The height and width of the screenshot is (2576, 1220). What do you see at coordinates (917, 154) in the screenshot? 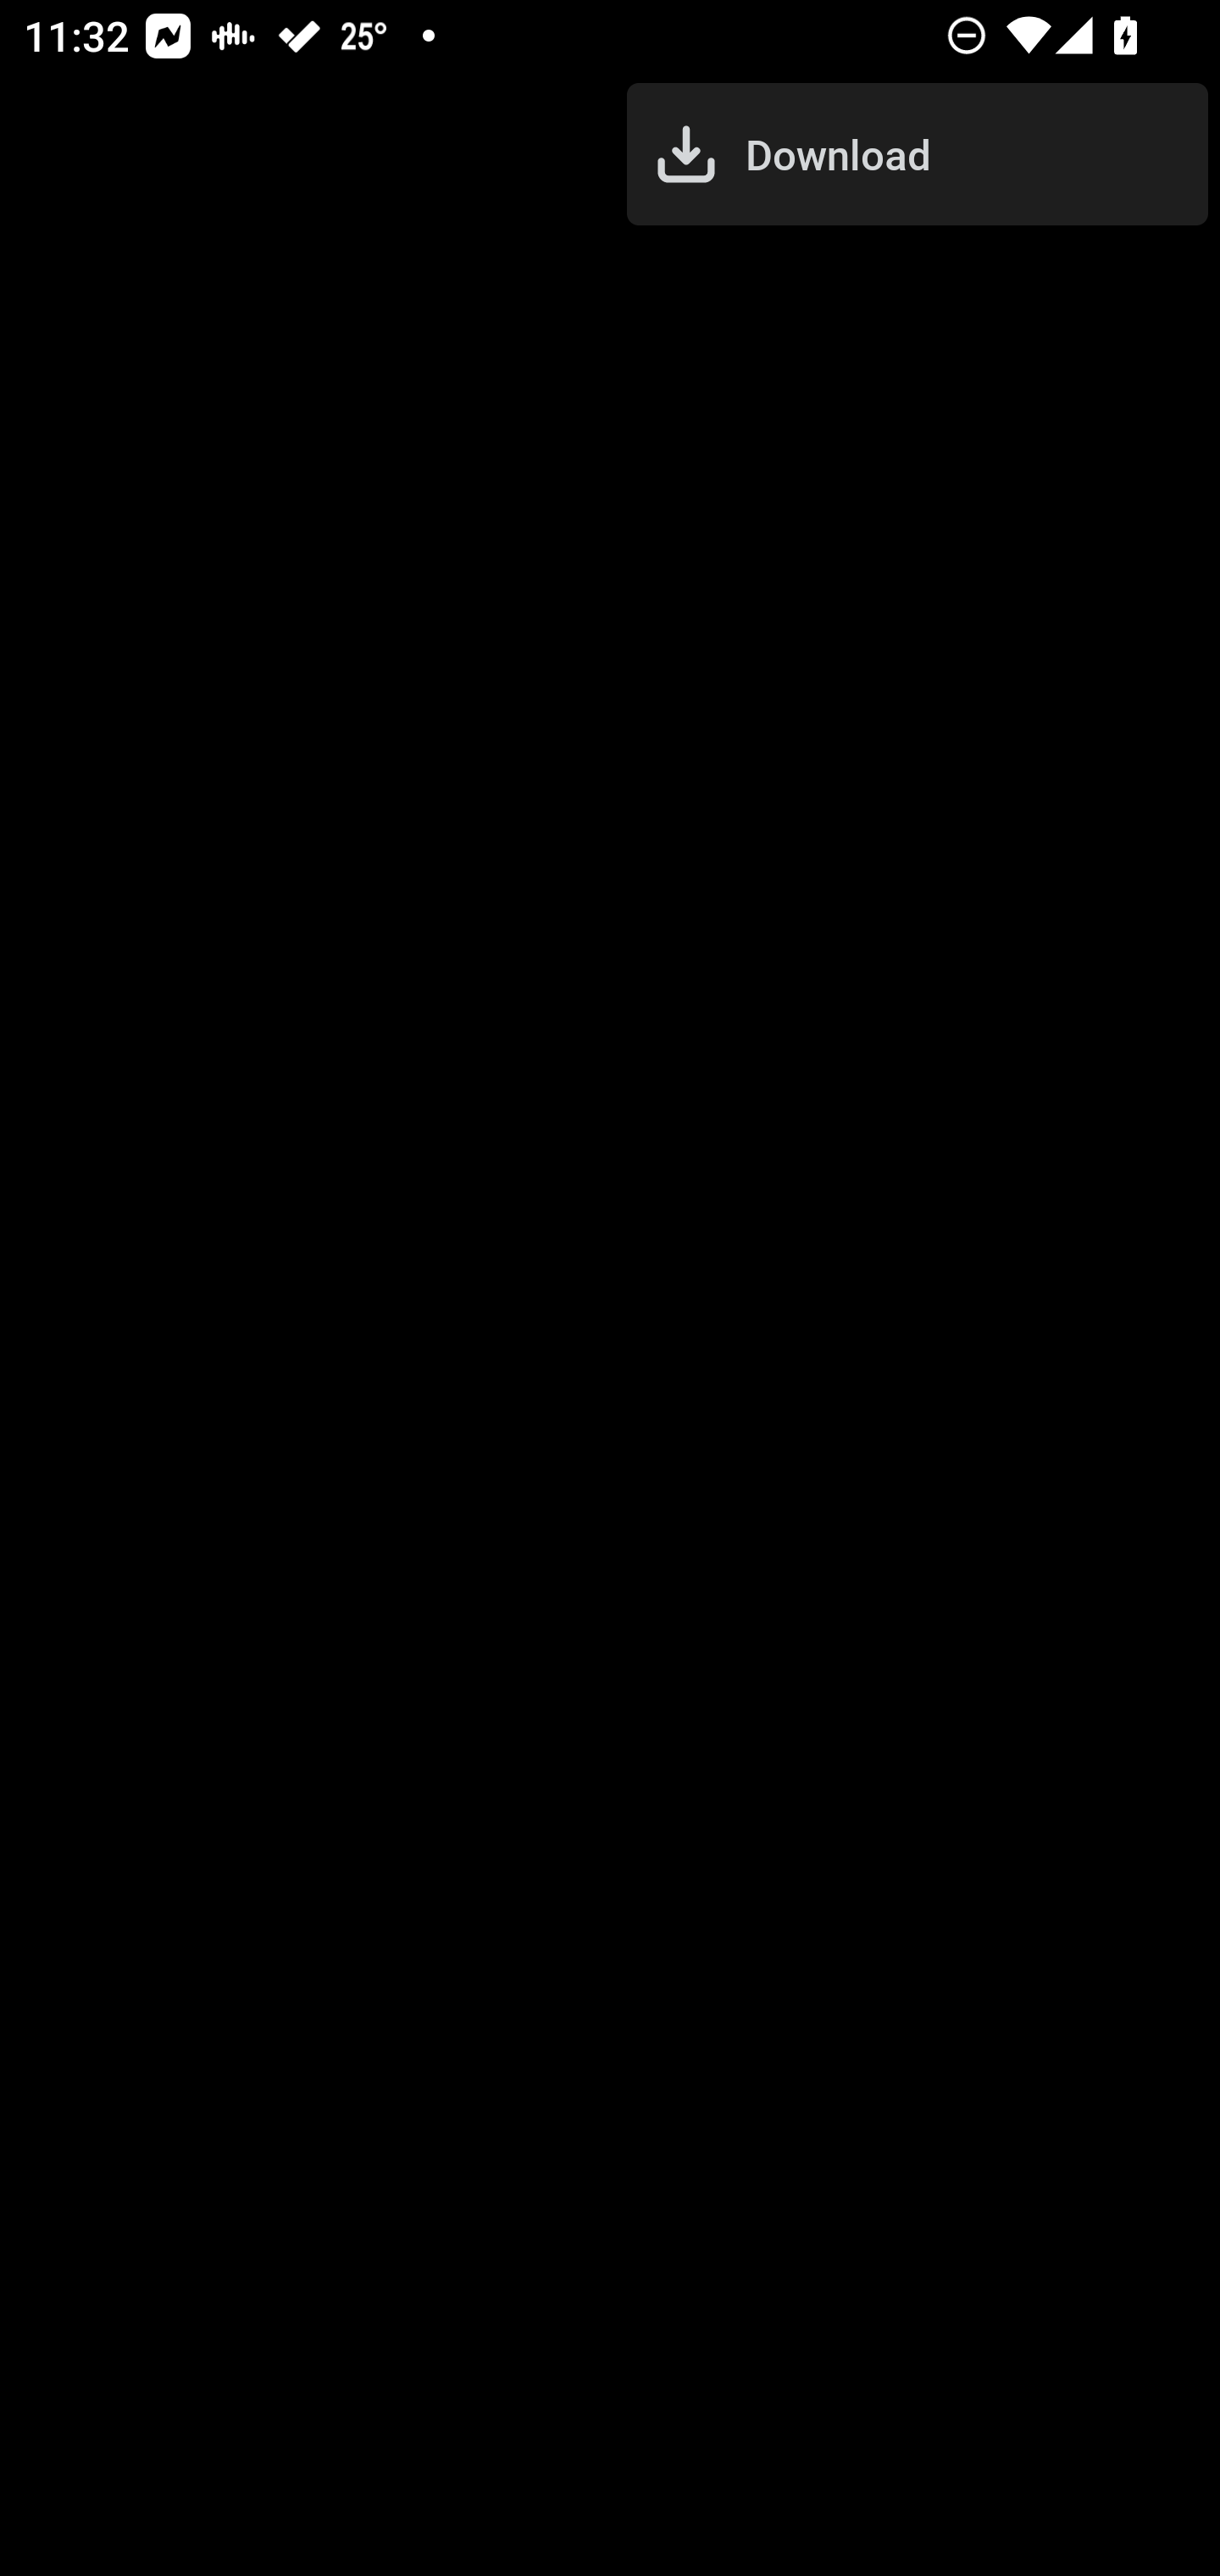
I see `Download` at bounding box center [917, 154].